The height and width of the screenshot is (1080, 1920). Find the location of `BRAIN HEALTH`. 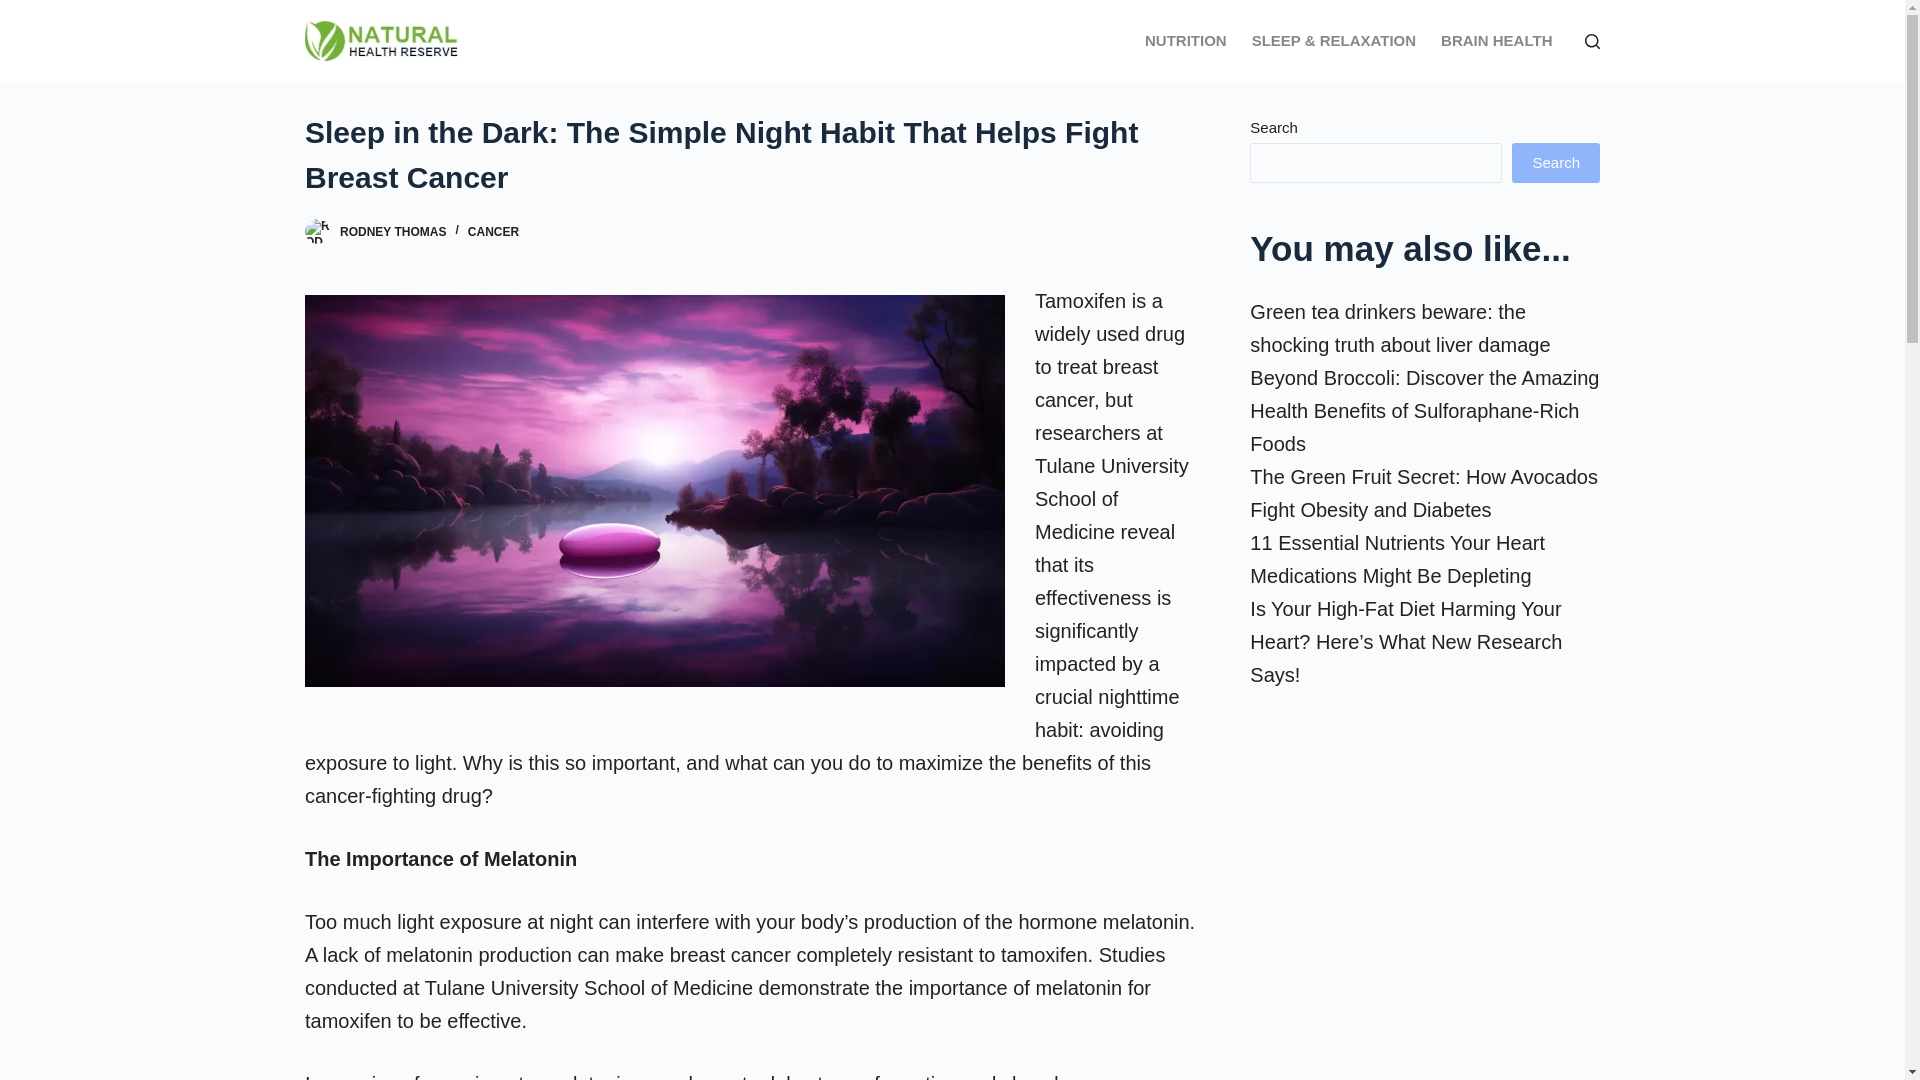

BRAIN HEALTH is located at coordinates (1496, 41).